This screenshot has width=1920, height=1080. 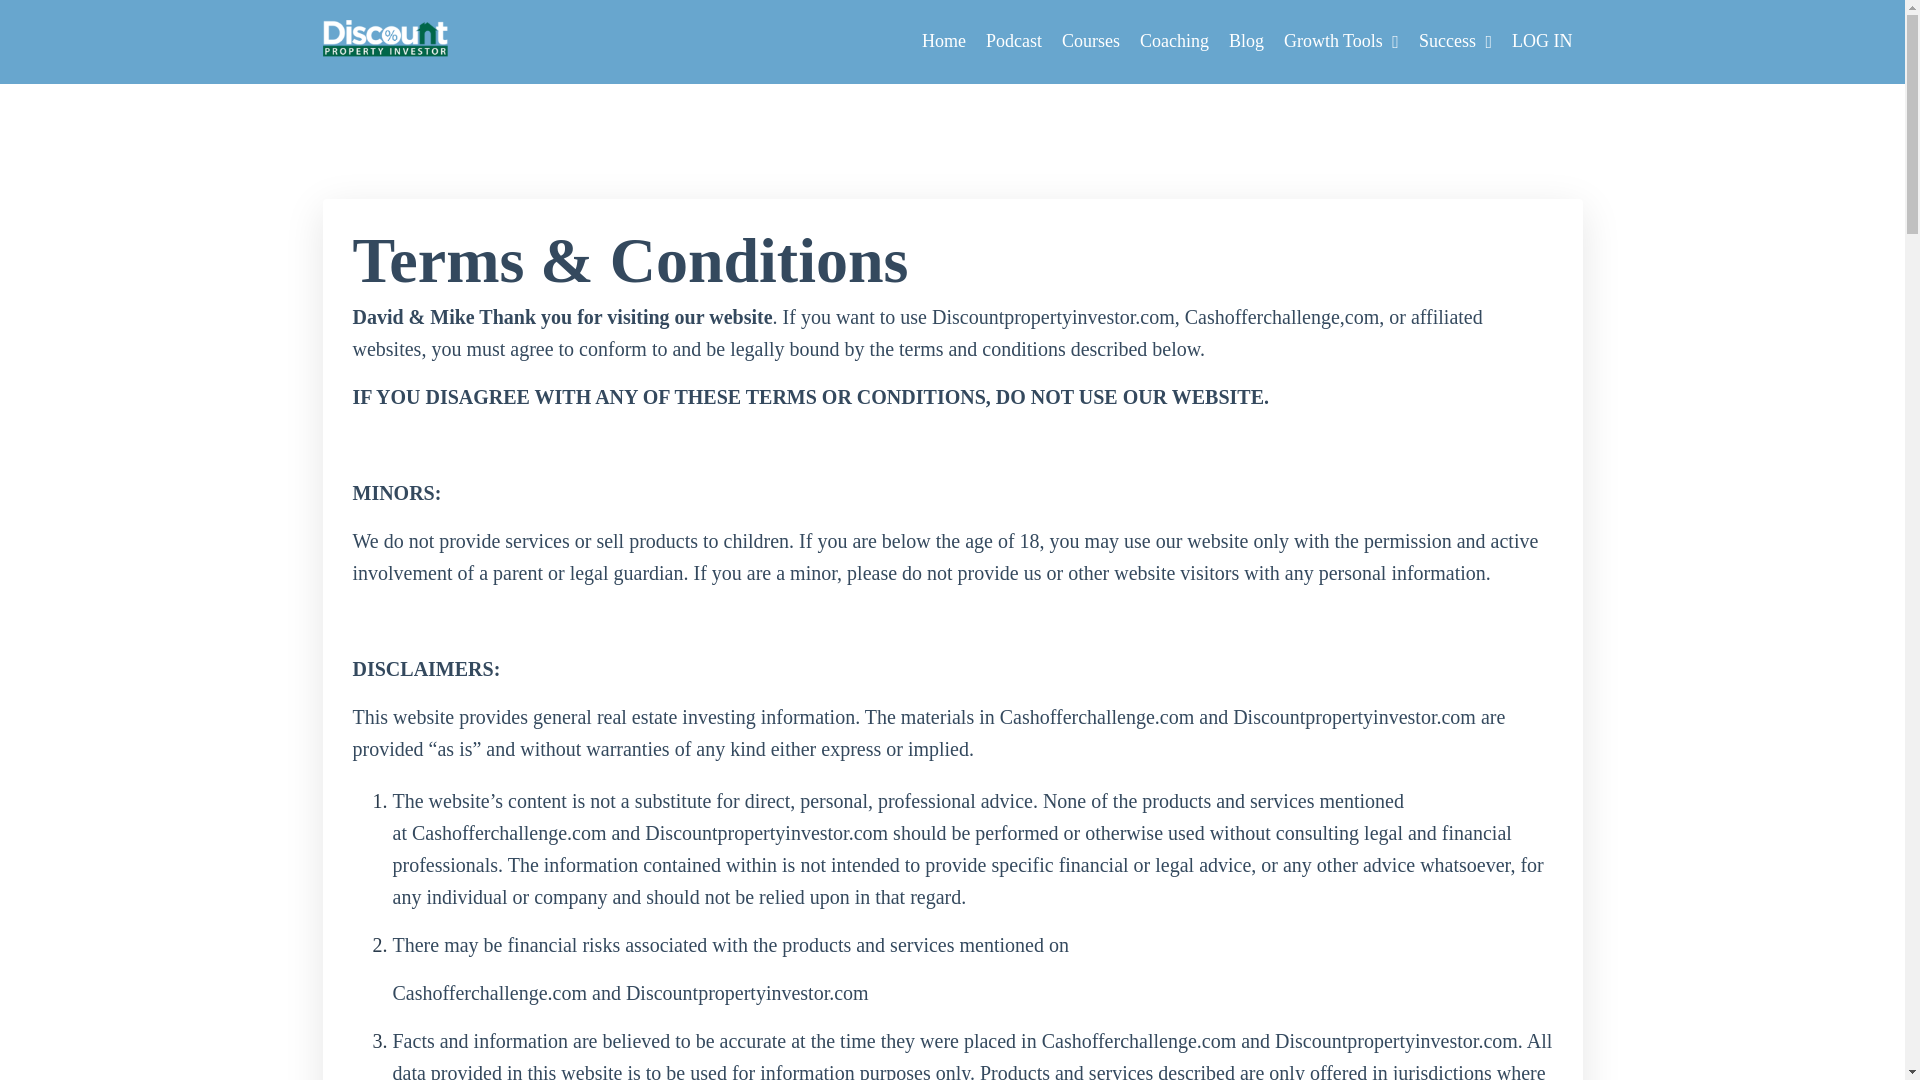 What do you see at coordinates (1014, 42) in the screenshot?
I see `Podcast` at bounding box center [1014, 42].